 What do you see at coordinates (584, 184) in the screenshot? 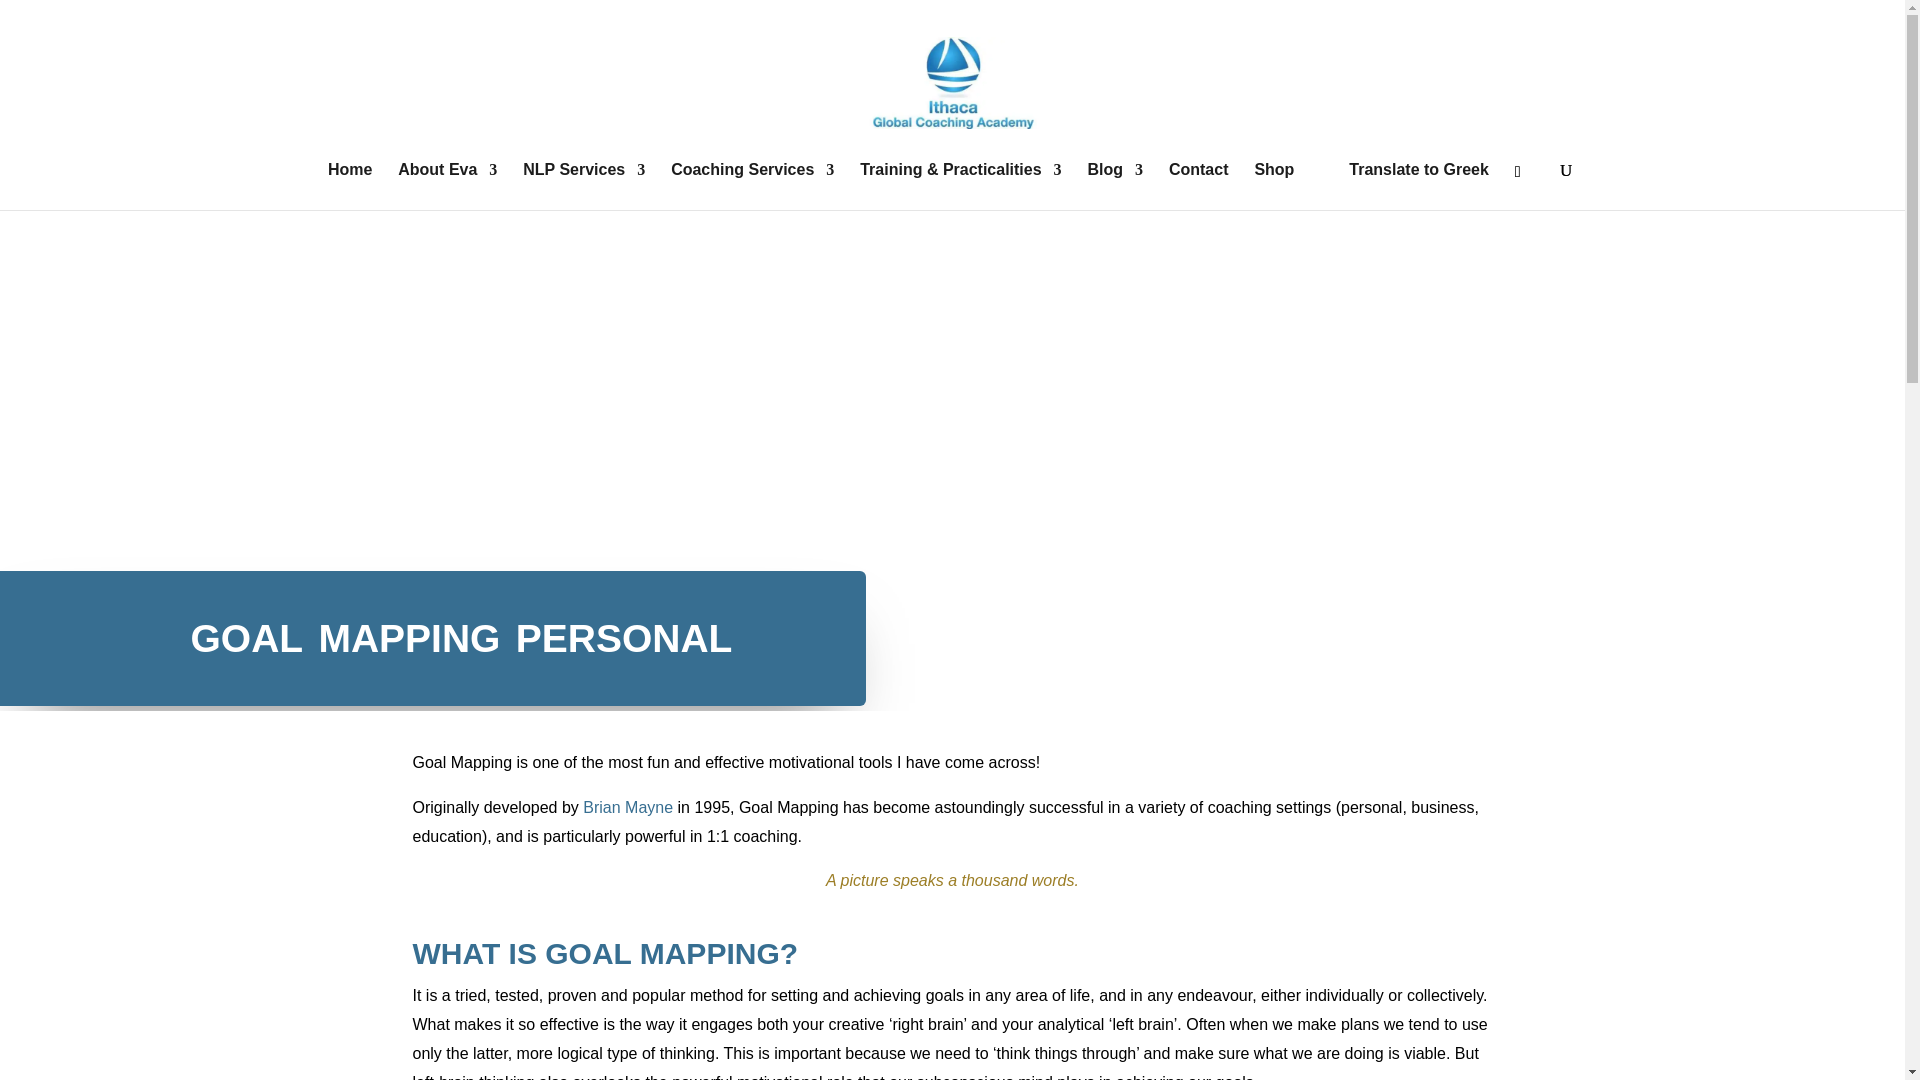
I see `NLP Services` at bounding box center [584, 184].